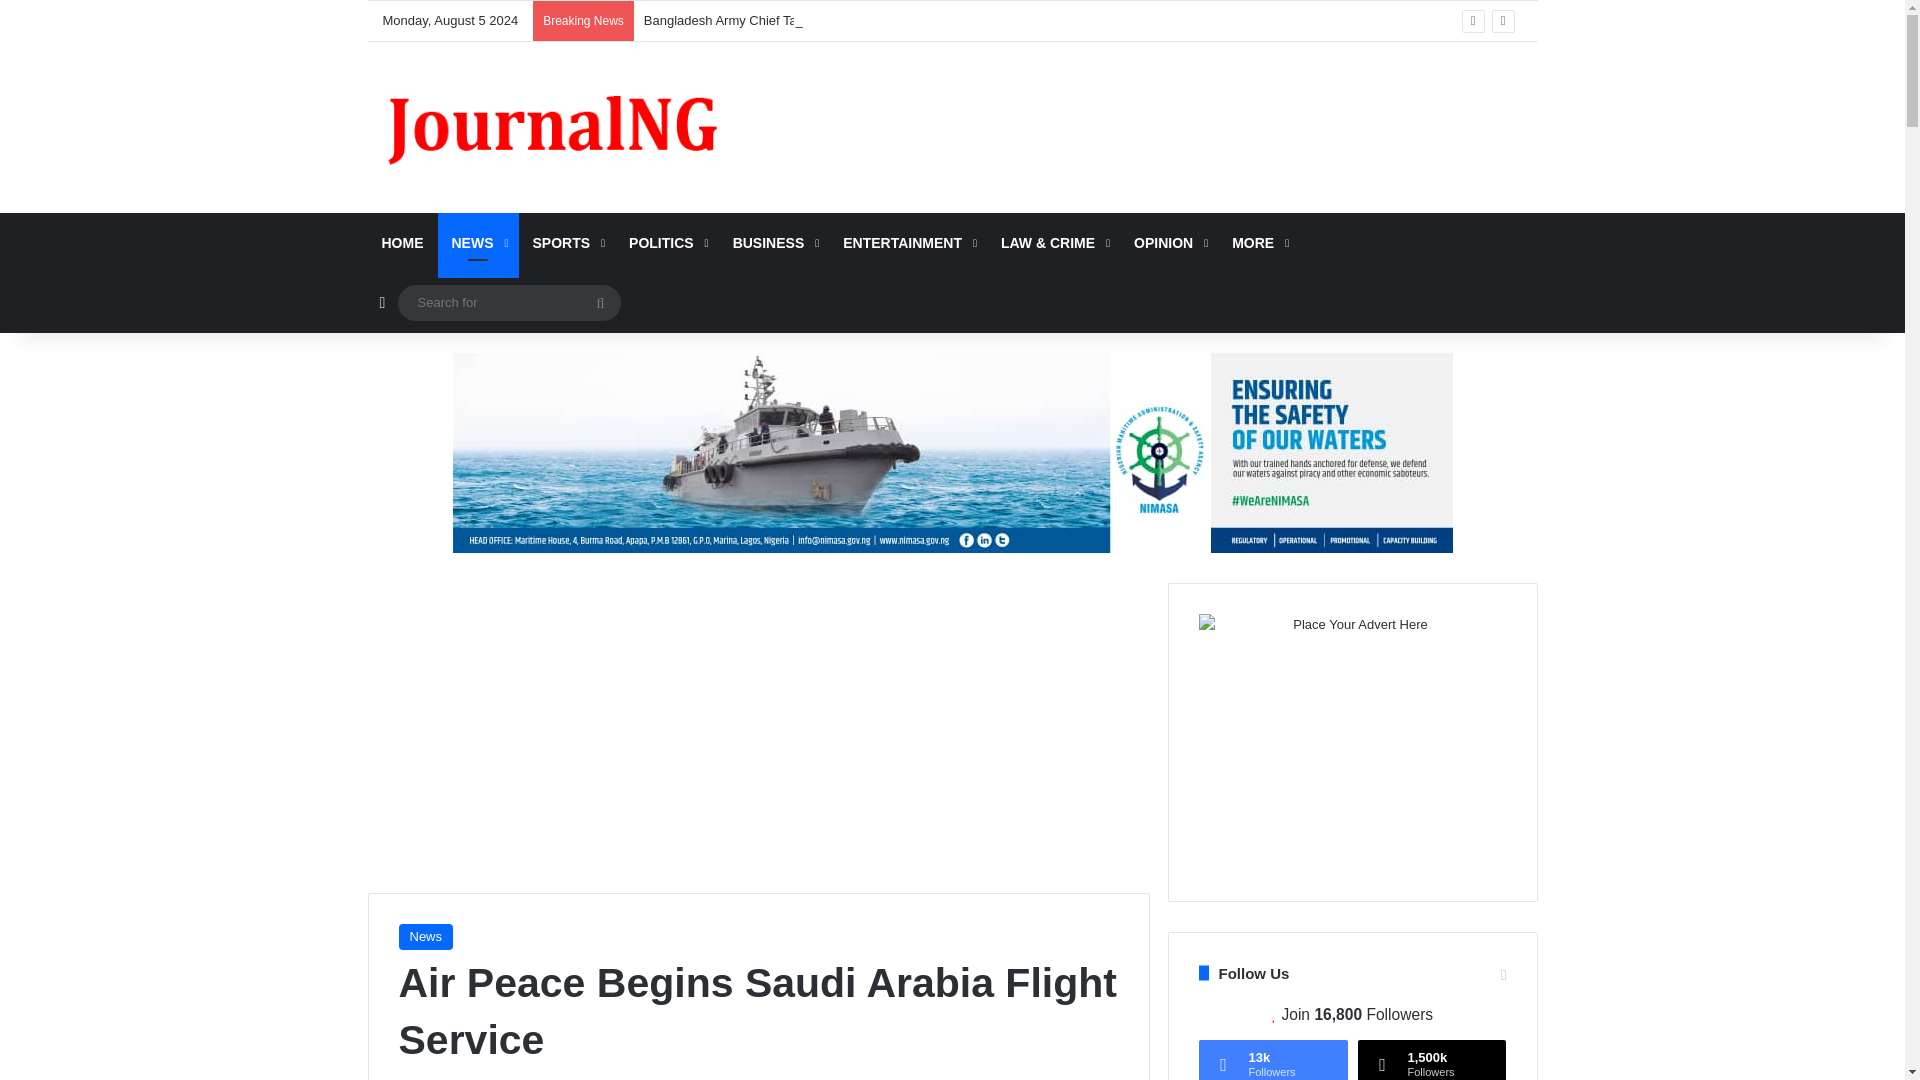 Image resolution: width=1920 pixels, height=1080 pixels. What do you see at coordinates (552, 127) in the screenshot?
I see `Journal NG` at bounding box center [552, 127].